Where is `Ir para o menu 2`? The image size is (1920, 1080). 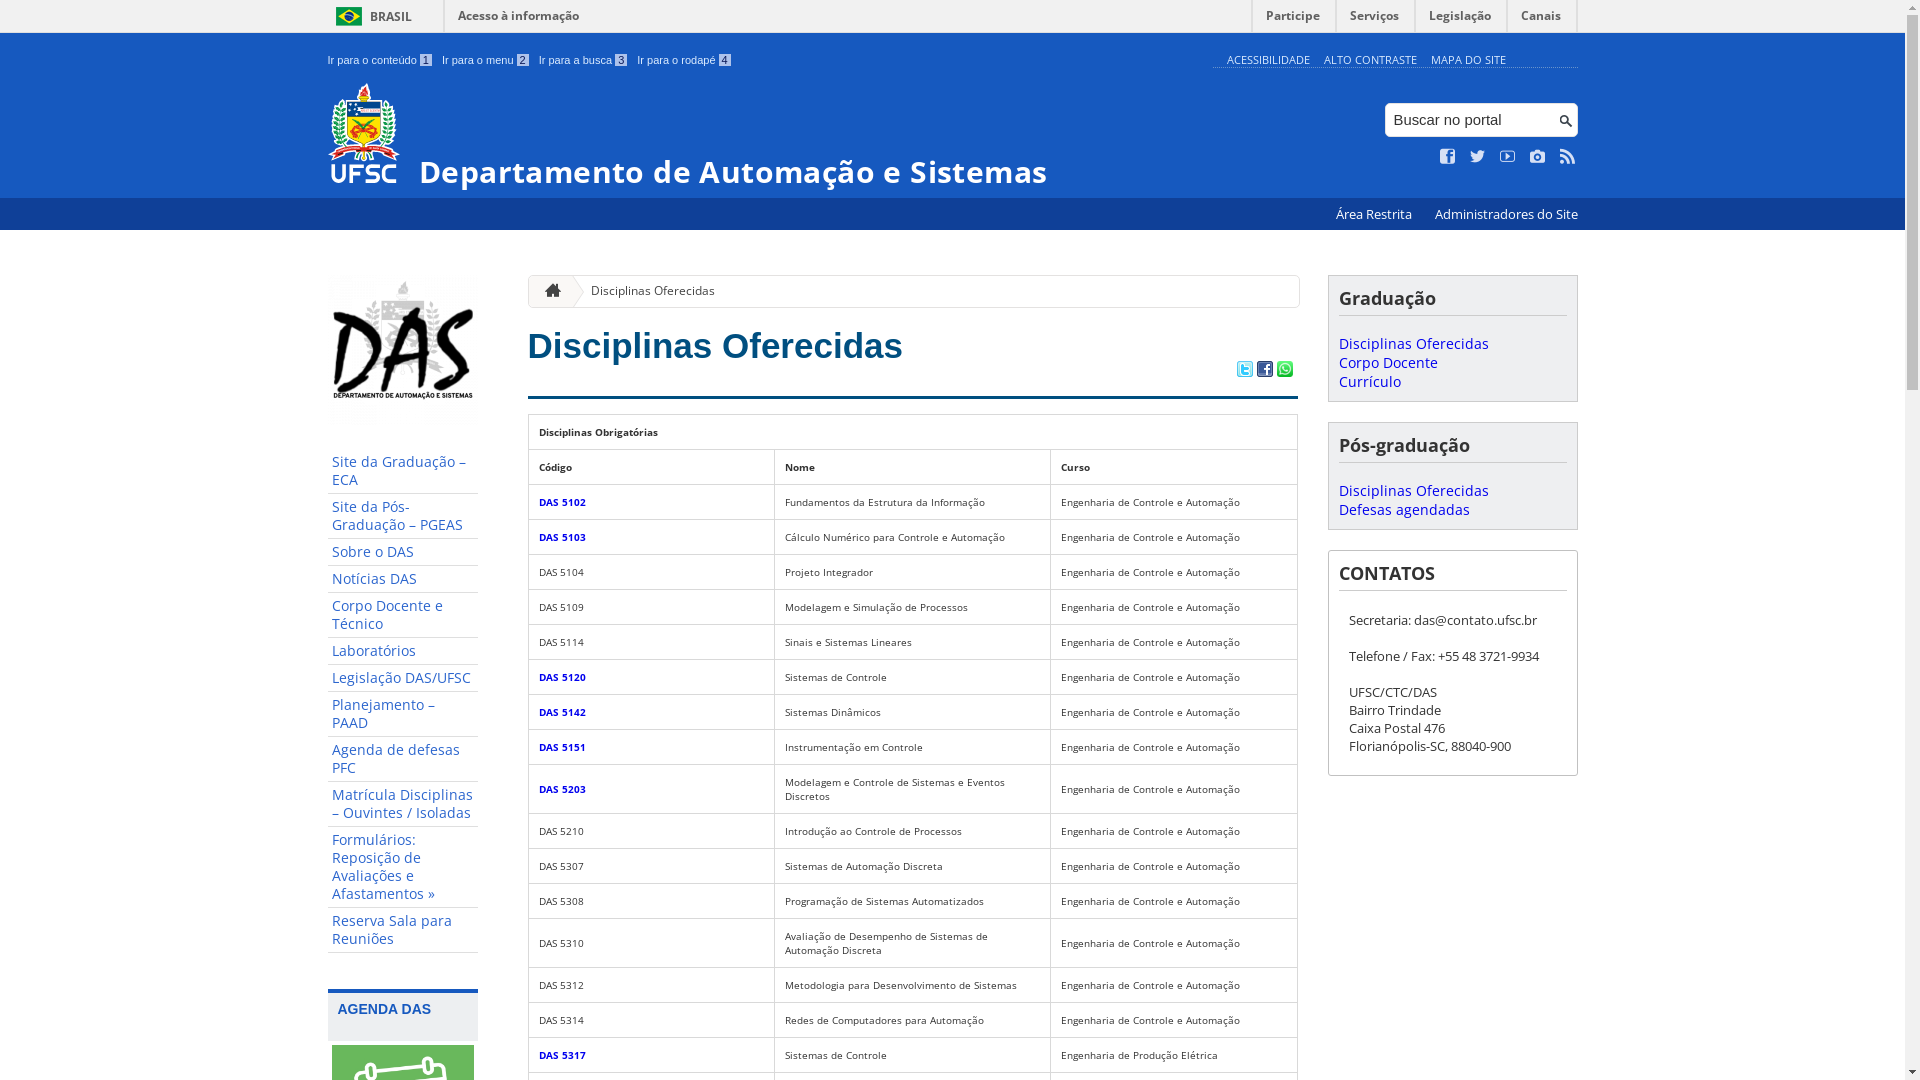
Ir para o menu 2 is located at coordinates (486, 60).